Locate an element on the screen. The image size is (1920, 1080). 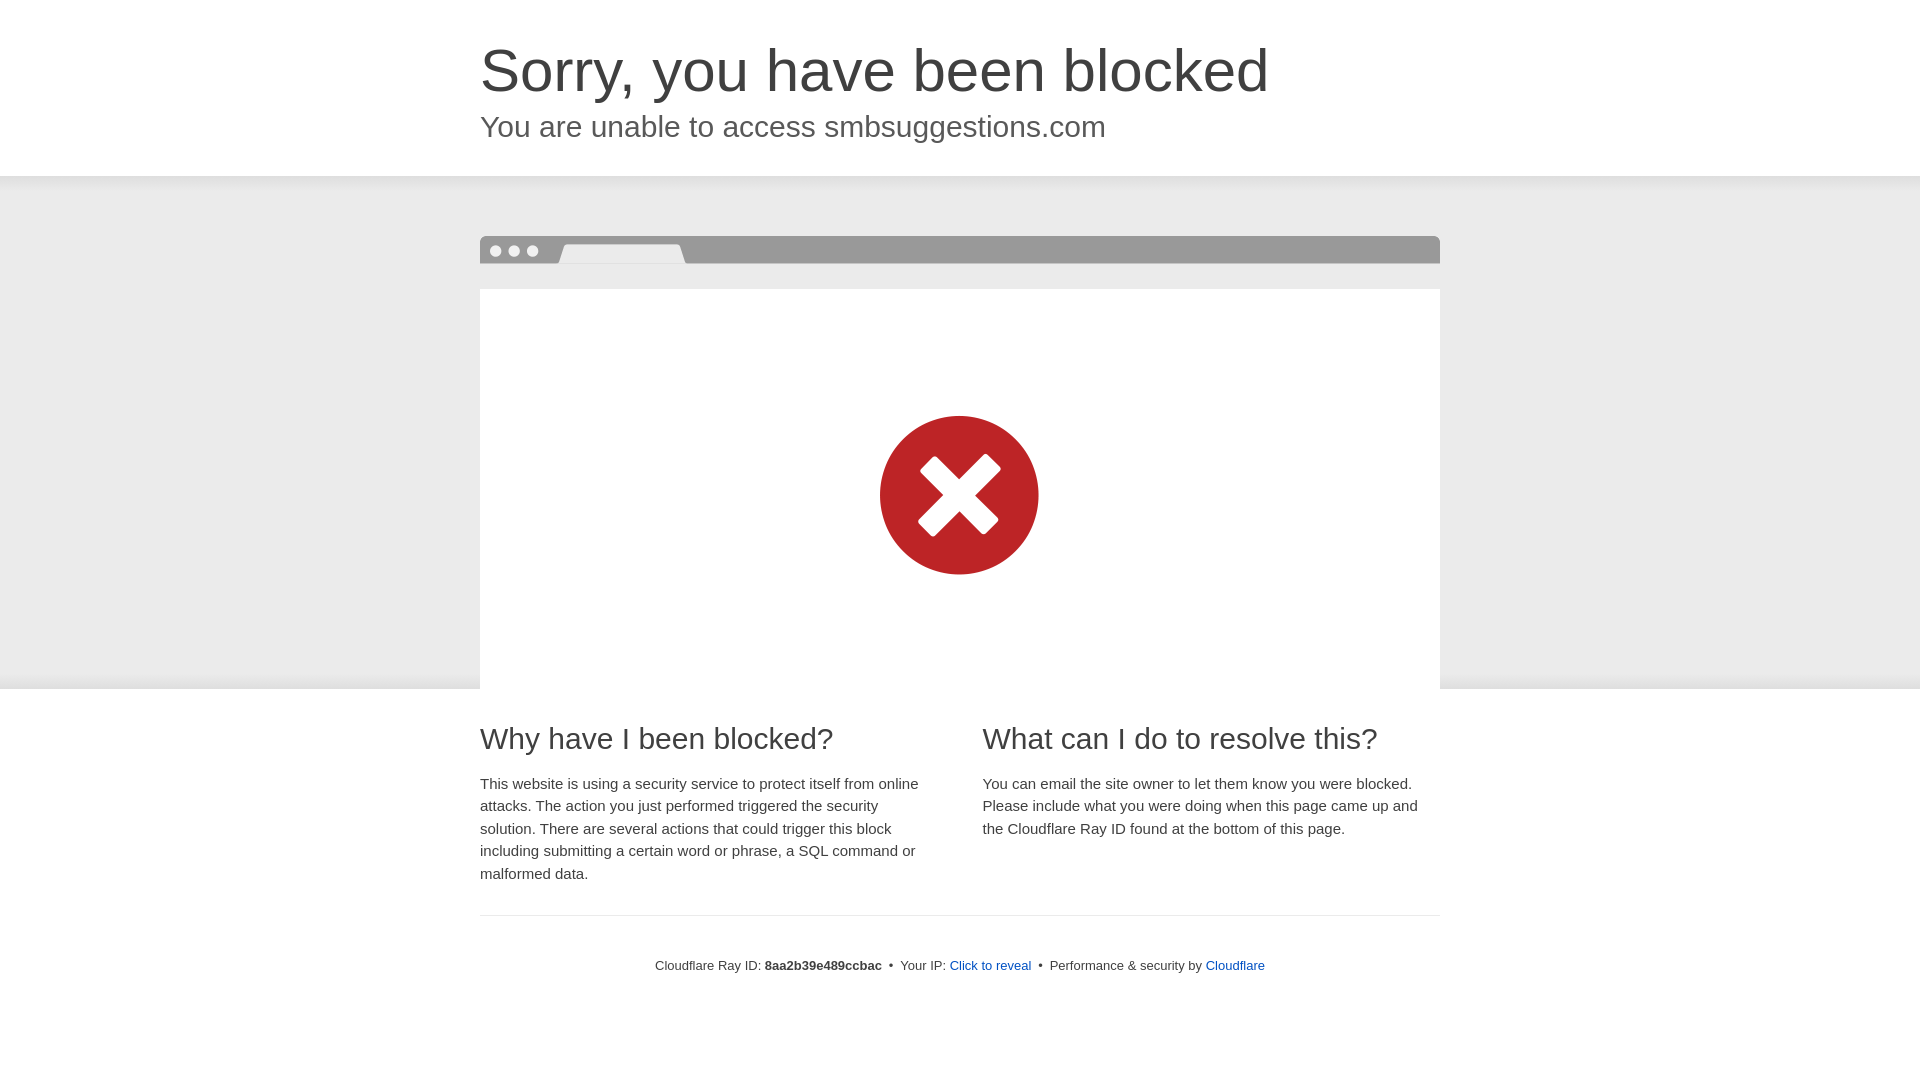
Cloudflare is located at coordinates (1235, 965).